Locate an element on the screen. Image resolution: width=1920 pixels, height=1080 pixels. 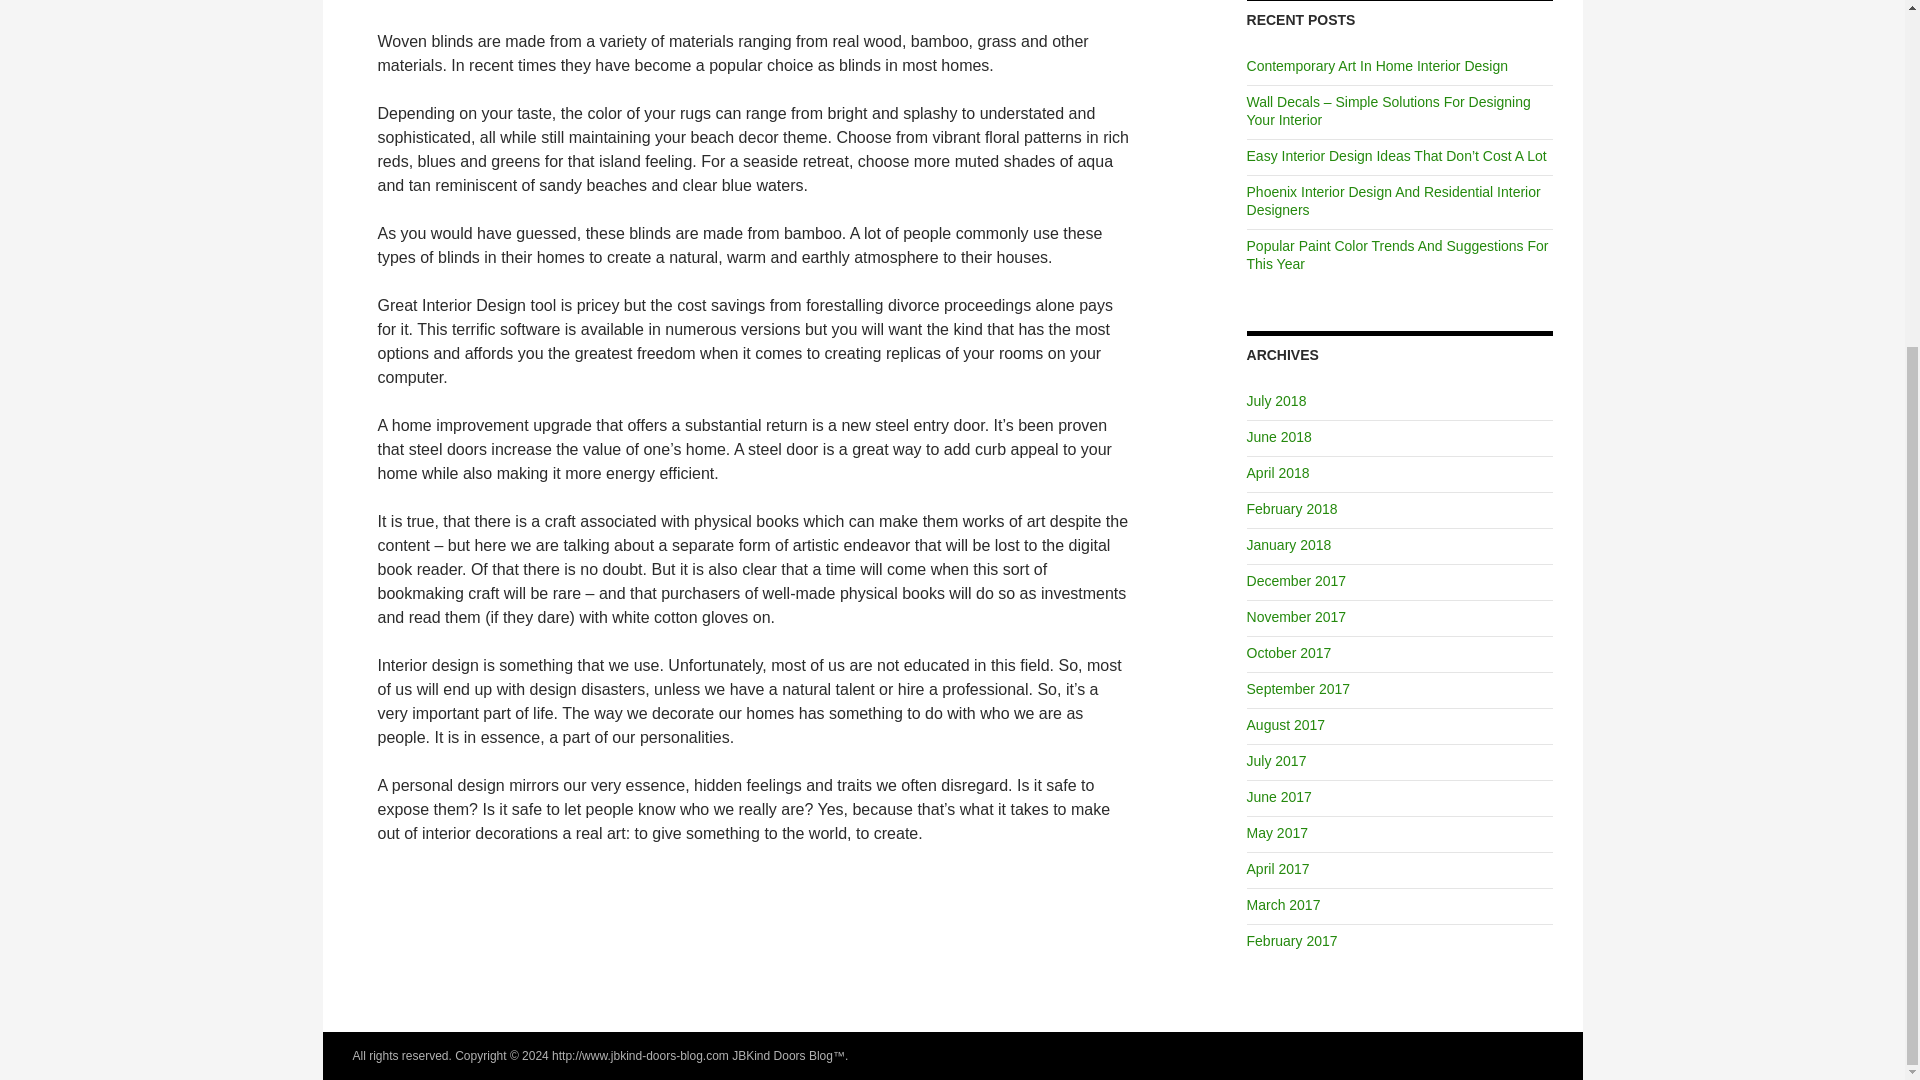
Popular Paint Color Trends And Suggestions For This Year is located at coordinates (1398, 254).